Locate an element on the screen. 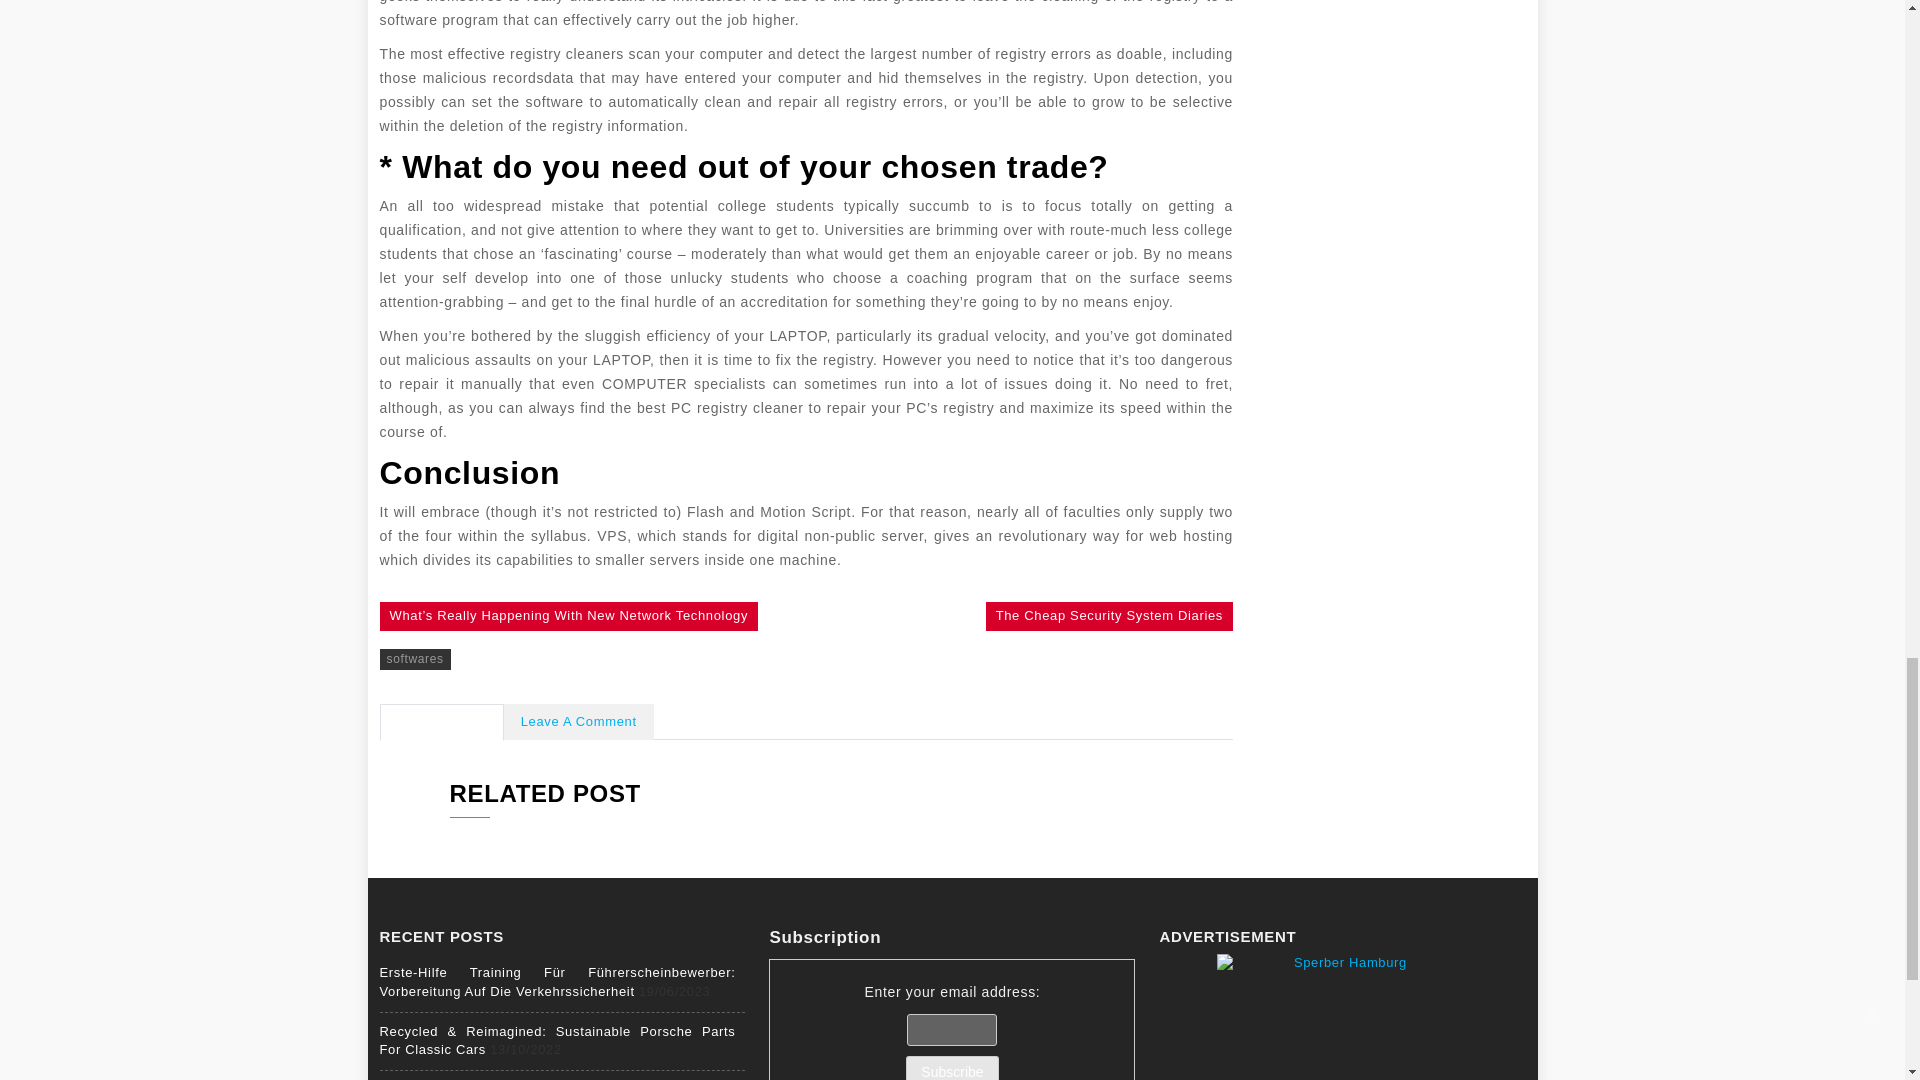  softwares is located at coordinates (416, 659).